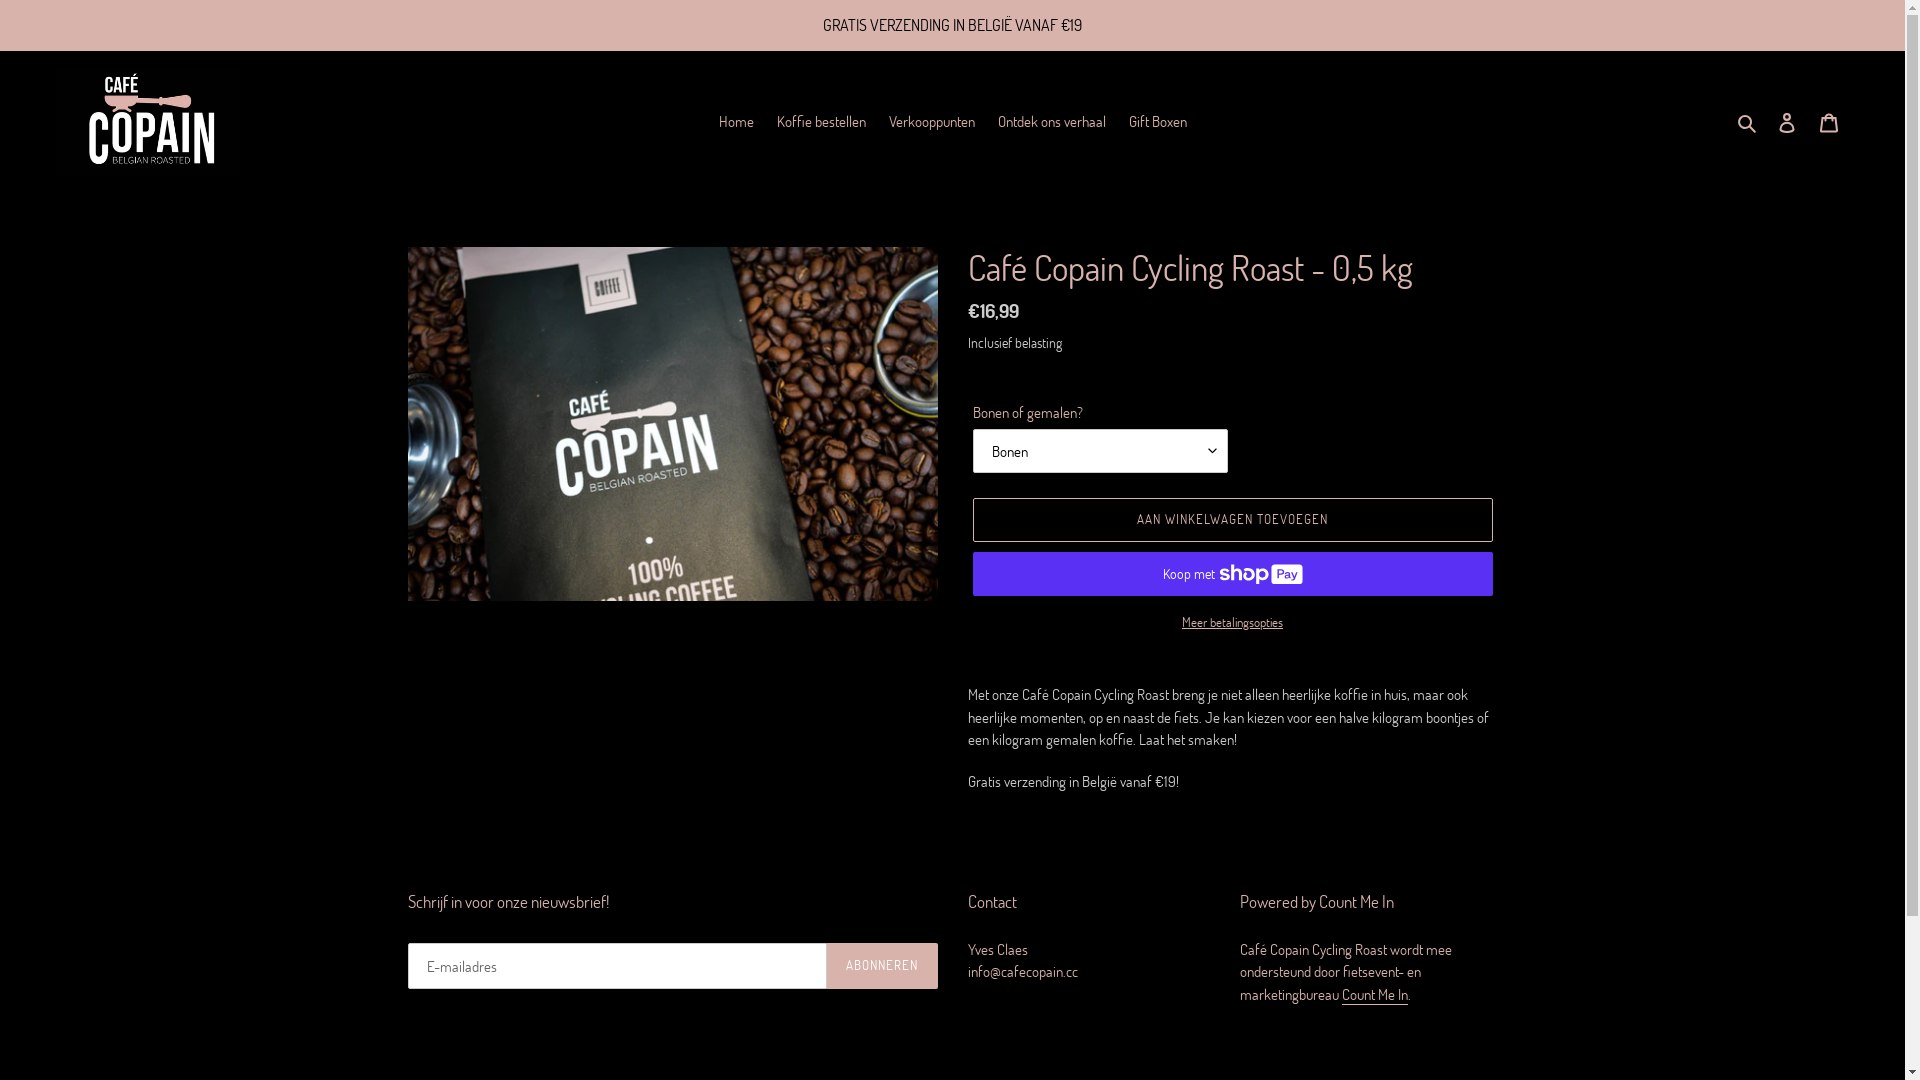 The image size is (1920, 1080). Describe the element at coordinates (1829, 122) in the screenshot. I see `Winkelwagen` at that location.